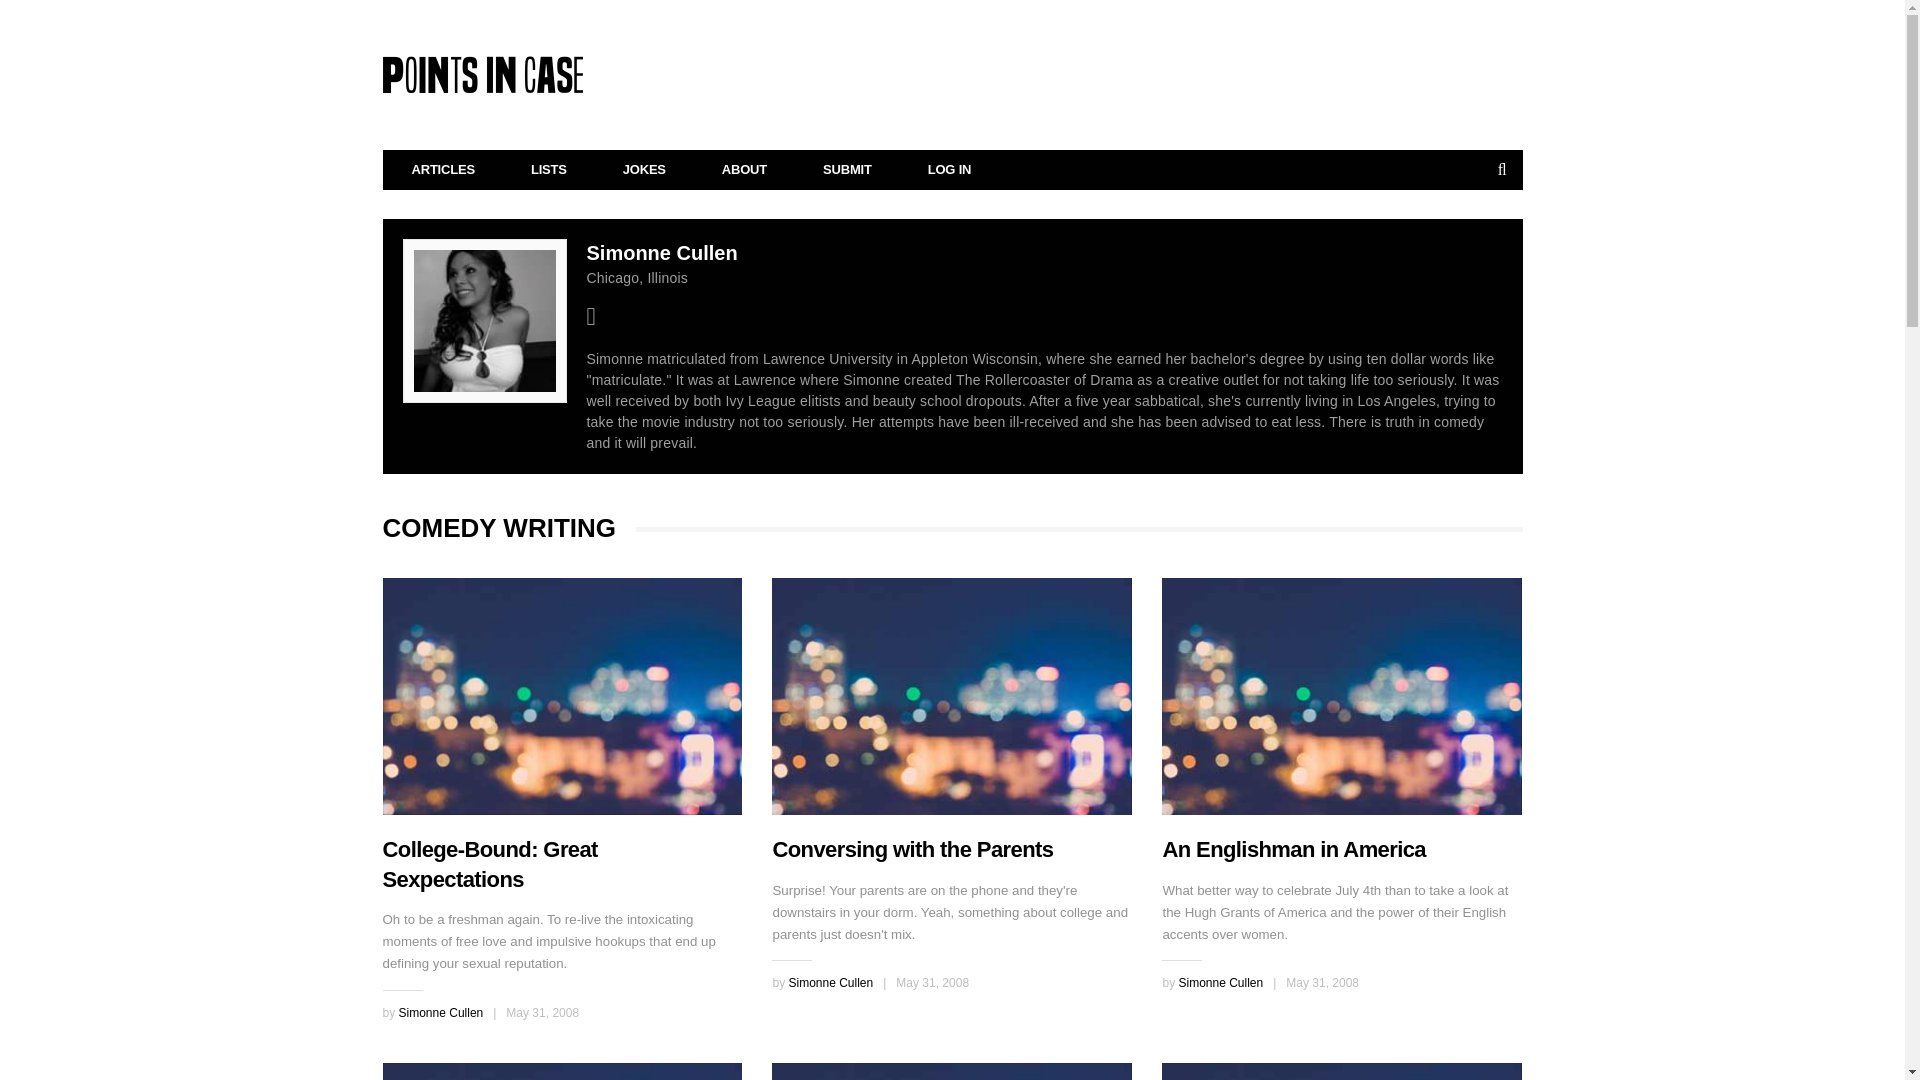 The height and width of the screenshot is (1080, 1920). Describe the element at coordinates (644, 170) in the screenshot. I see `JOKES` at that location.